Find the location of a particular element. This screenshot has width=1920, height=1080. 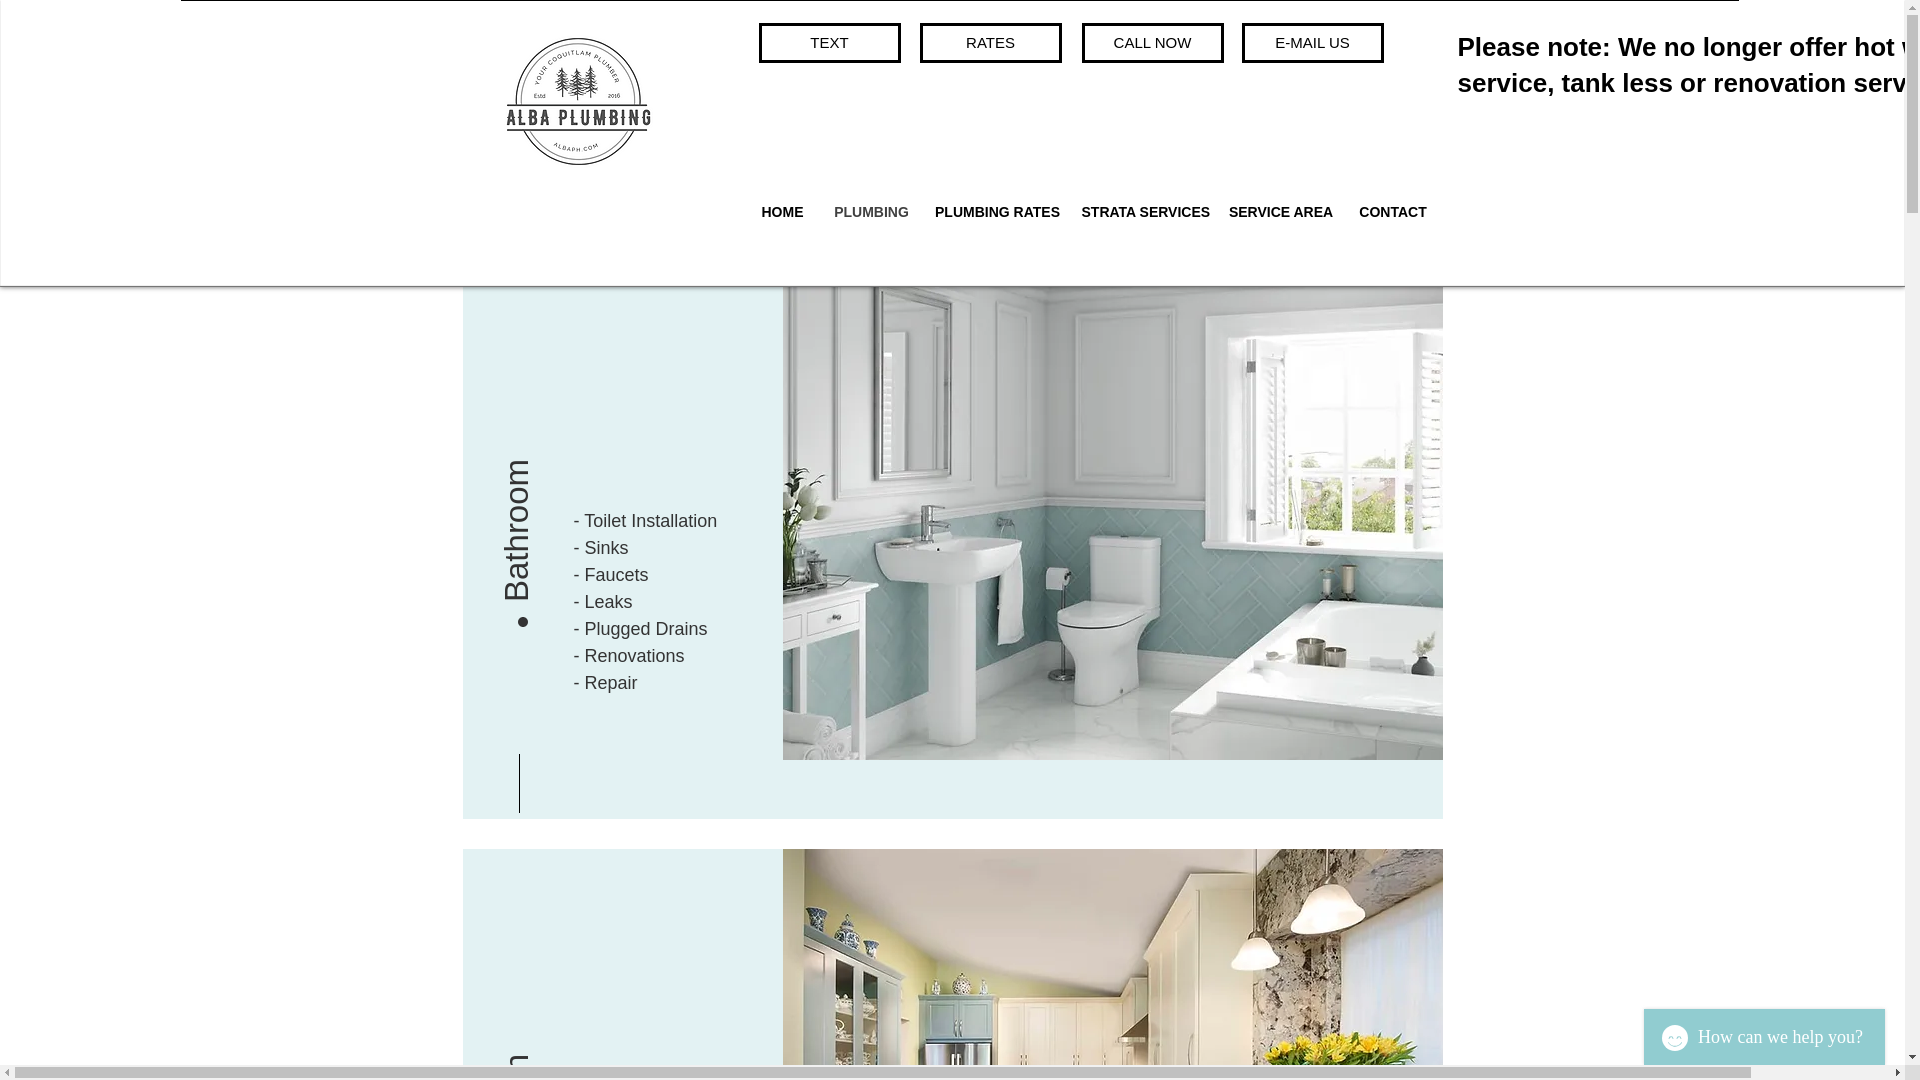

HOME is located at coordinates (782, 211).